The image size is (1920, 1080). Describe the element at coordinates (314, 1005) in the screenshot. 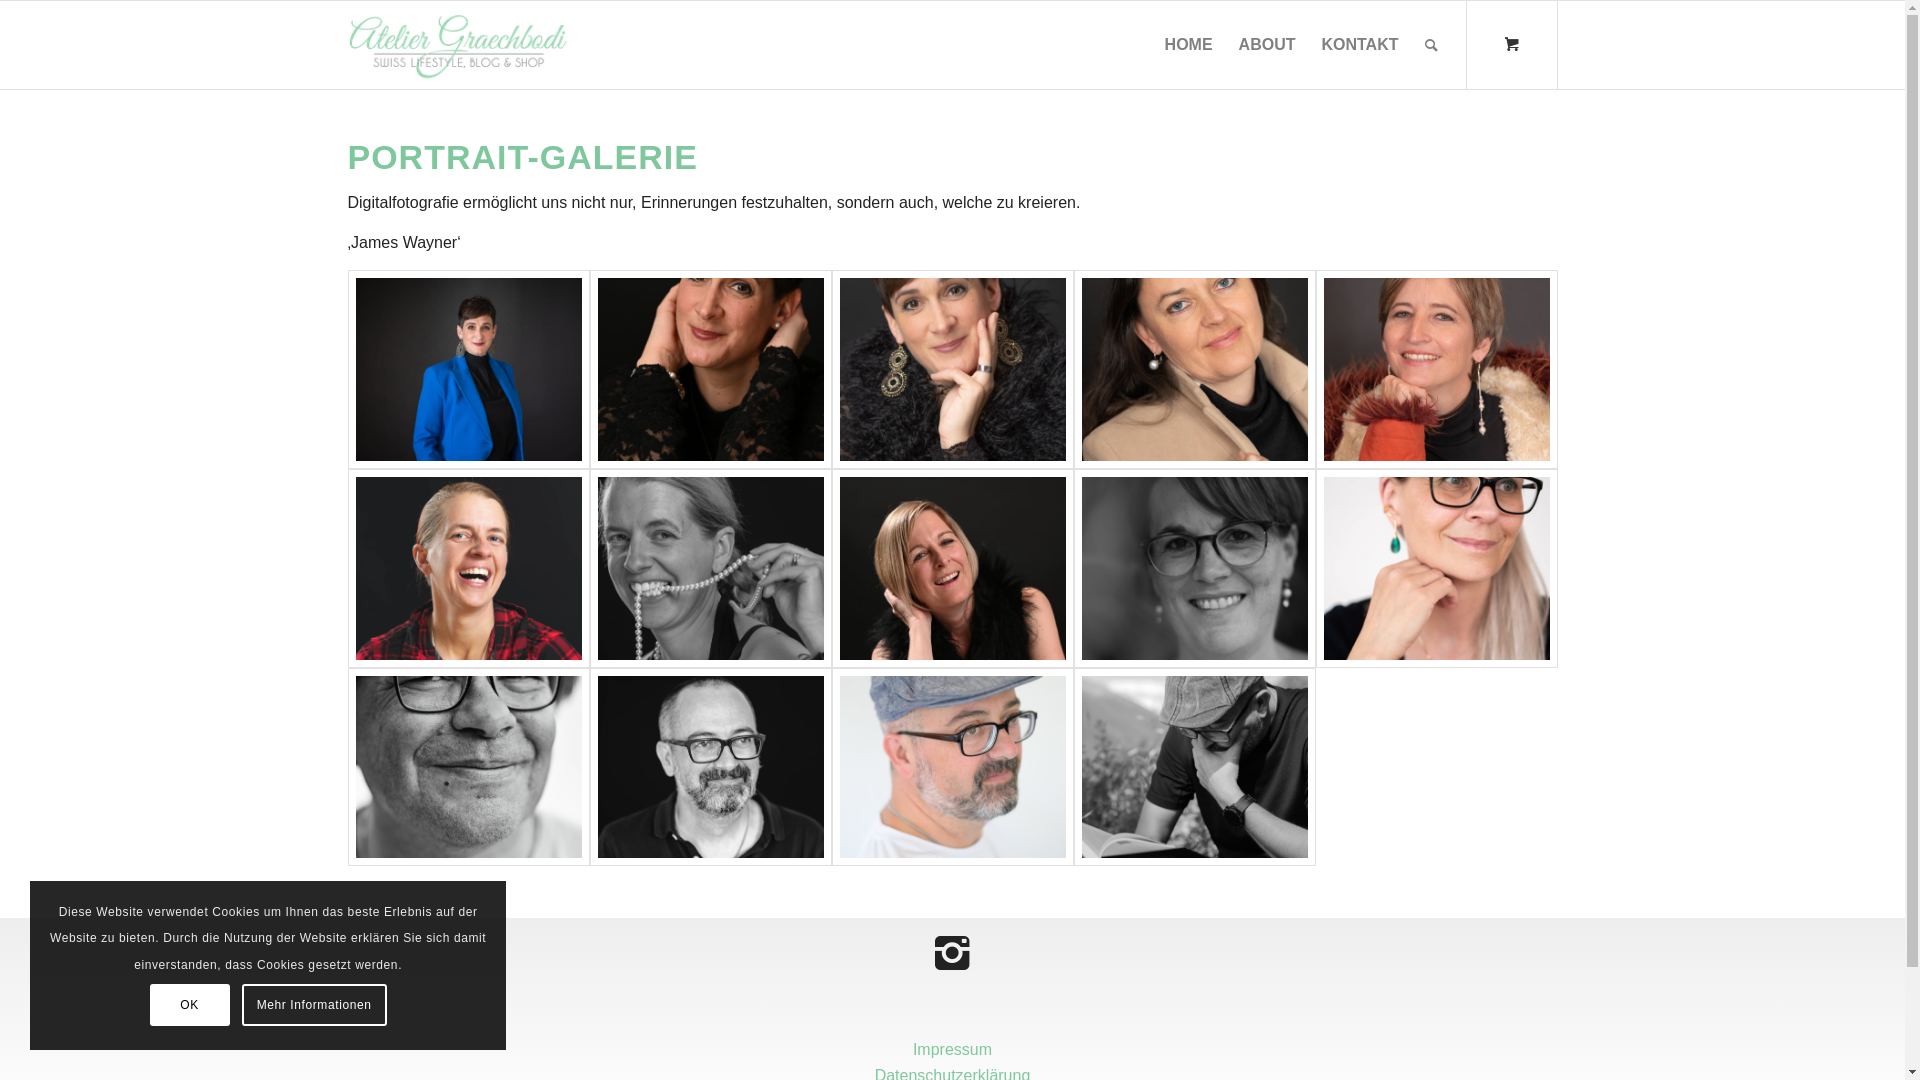

I see `Mehr Informationen` at that location.